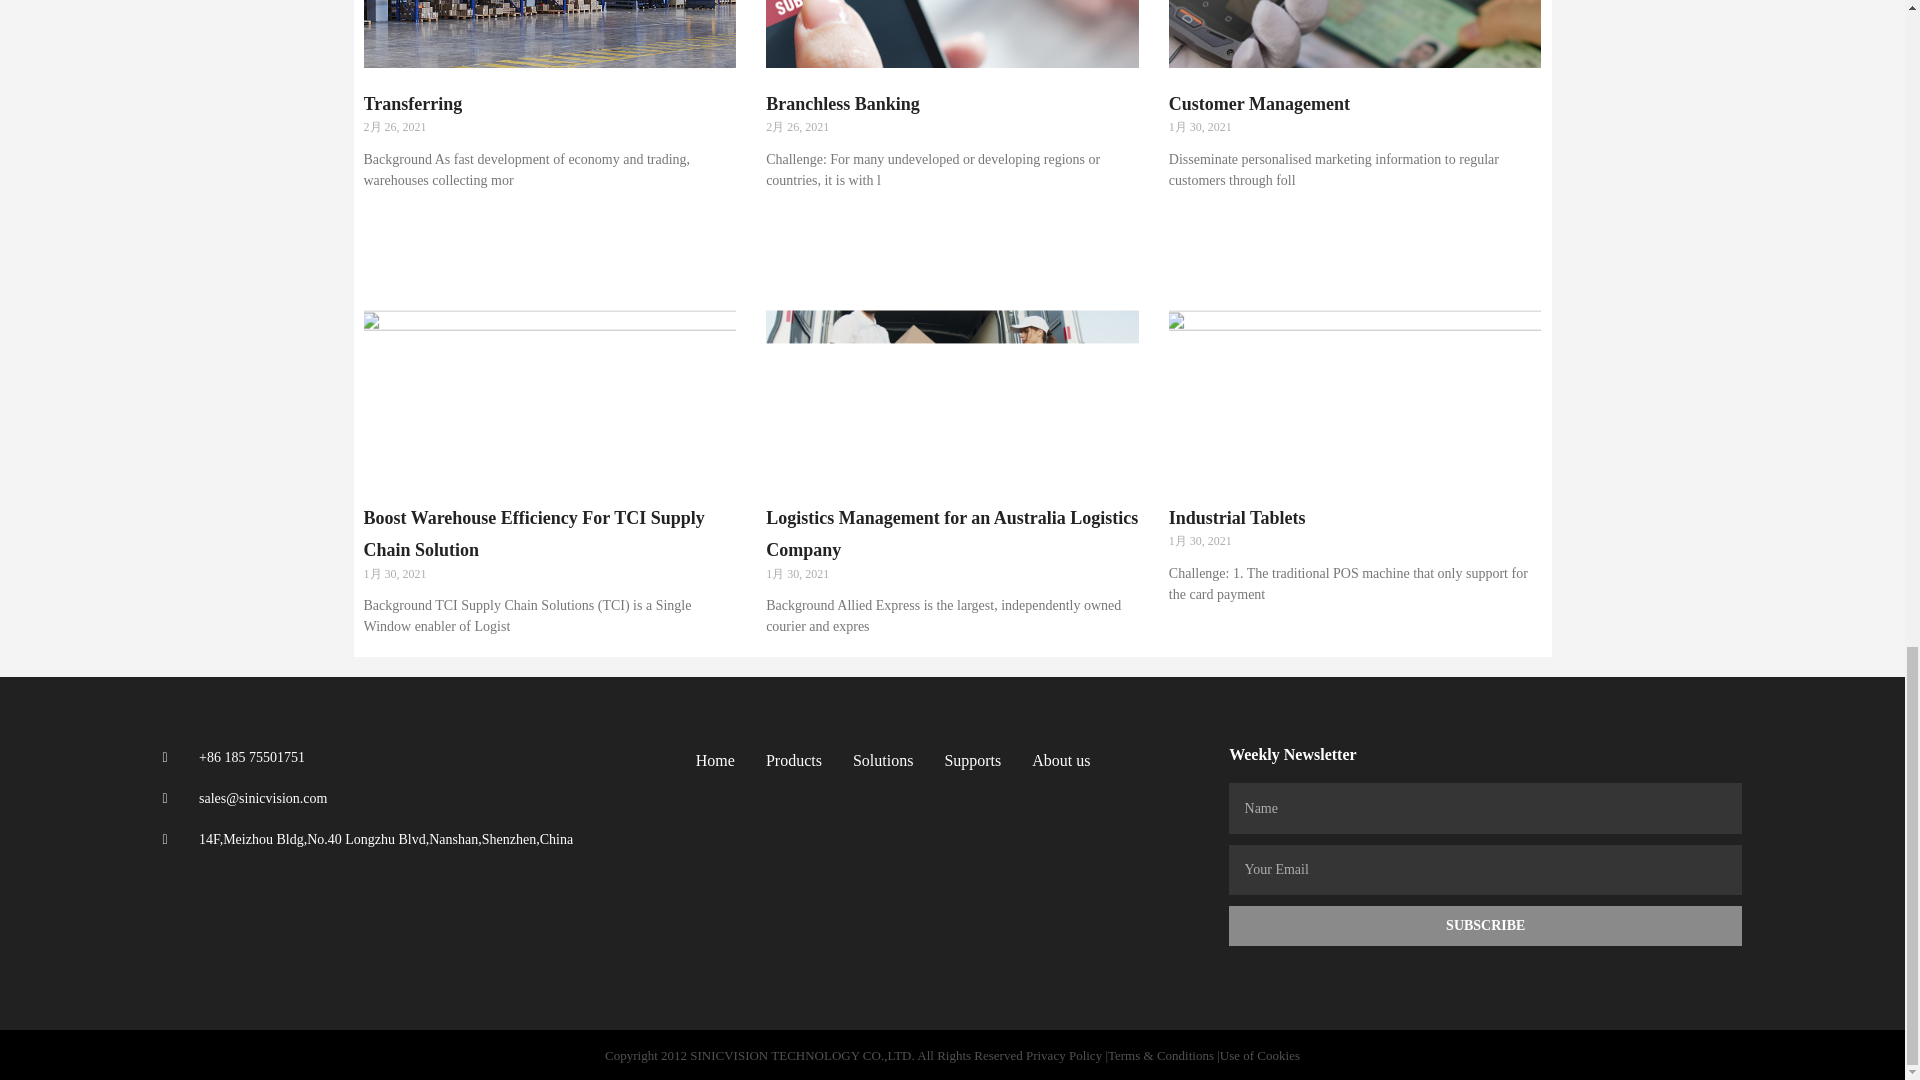 Image resolution: width=1920 pixels, height=1080 pixels. I want to click on Solutions, so click(882, 761).